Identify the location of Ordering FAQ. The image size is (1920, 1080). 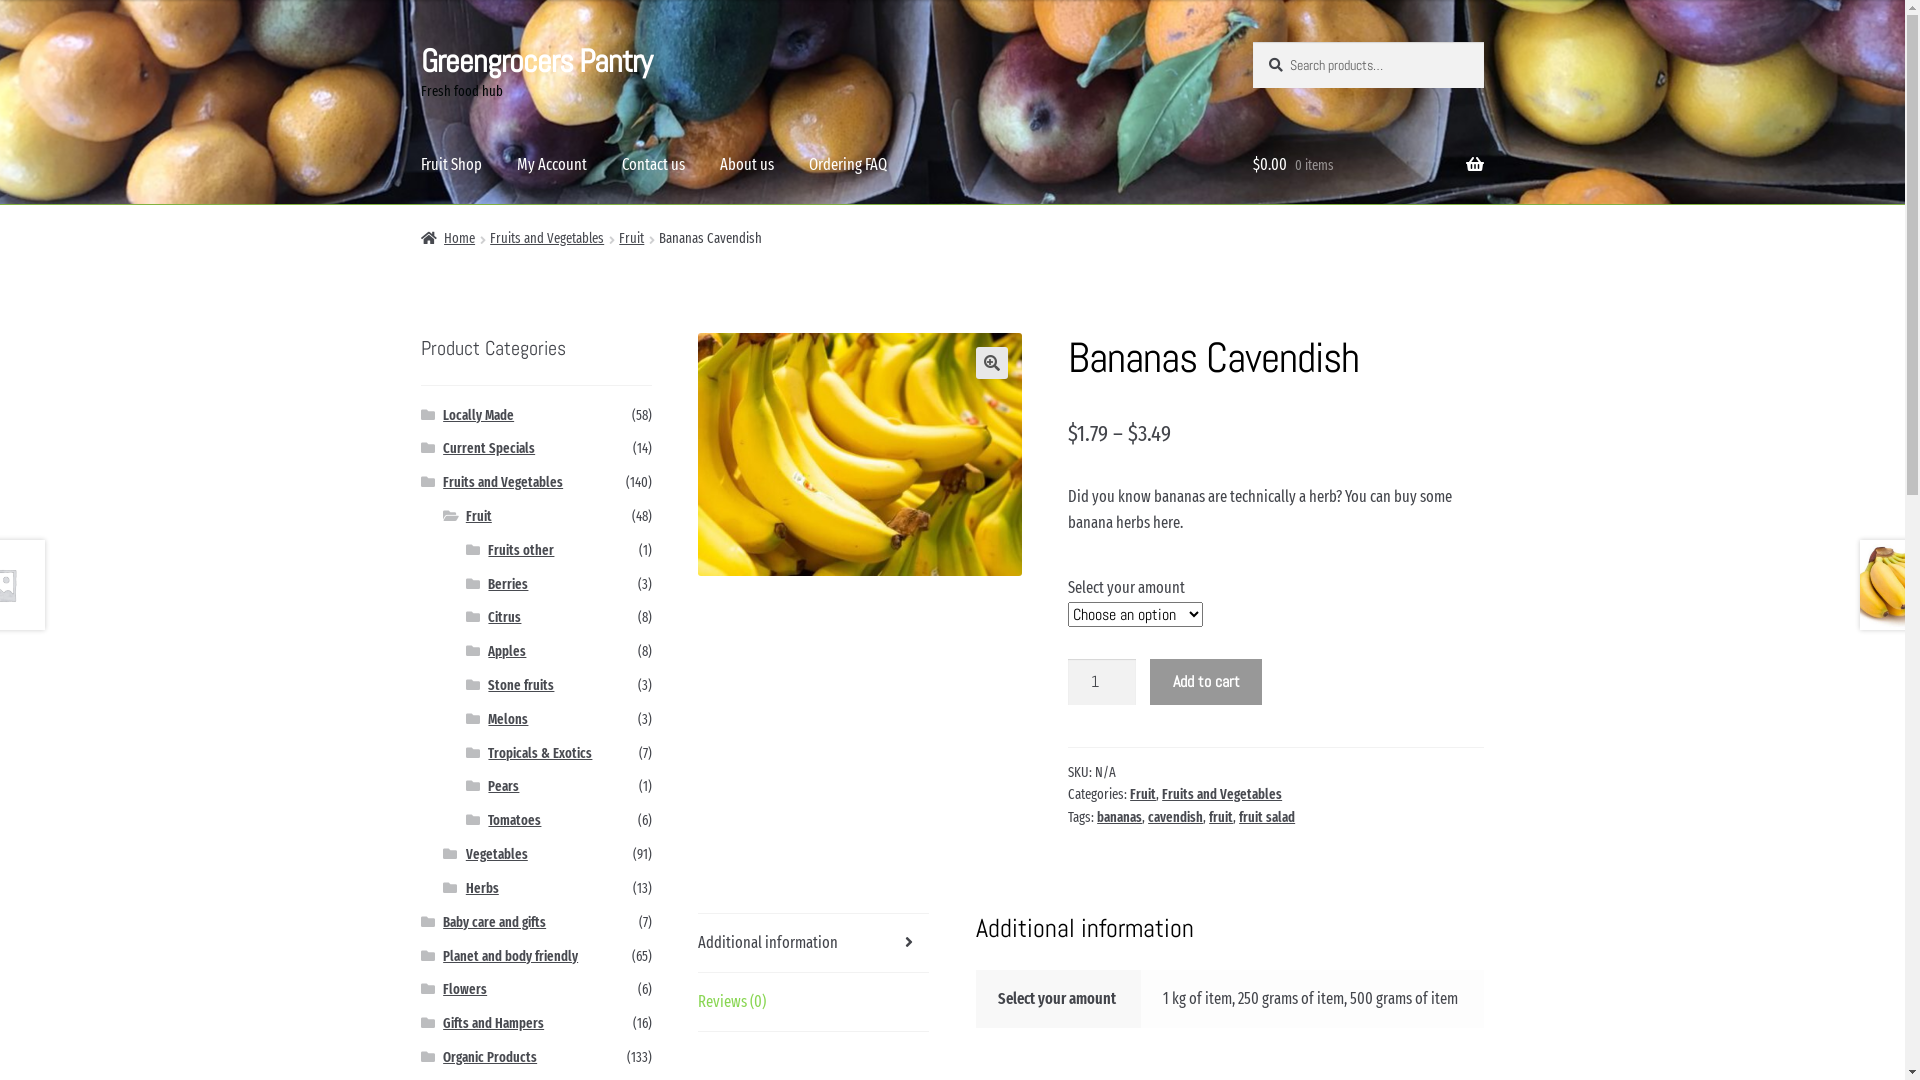
(848, 165).